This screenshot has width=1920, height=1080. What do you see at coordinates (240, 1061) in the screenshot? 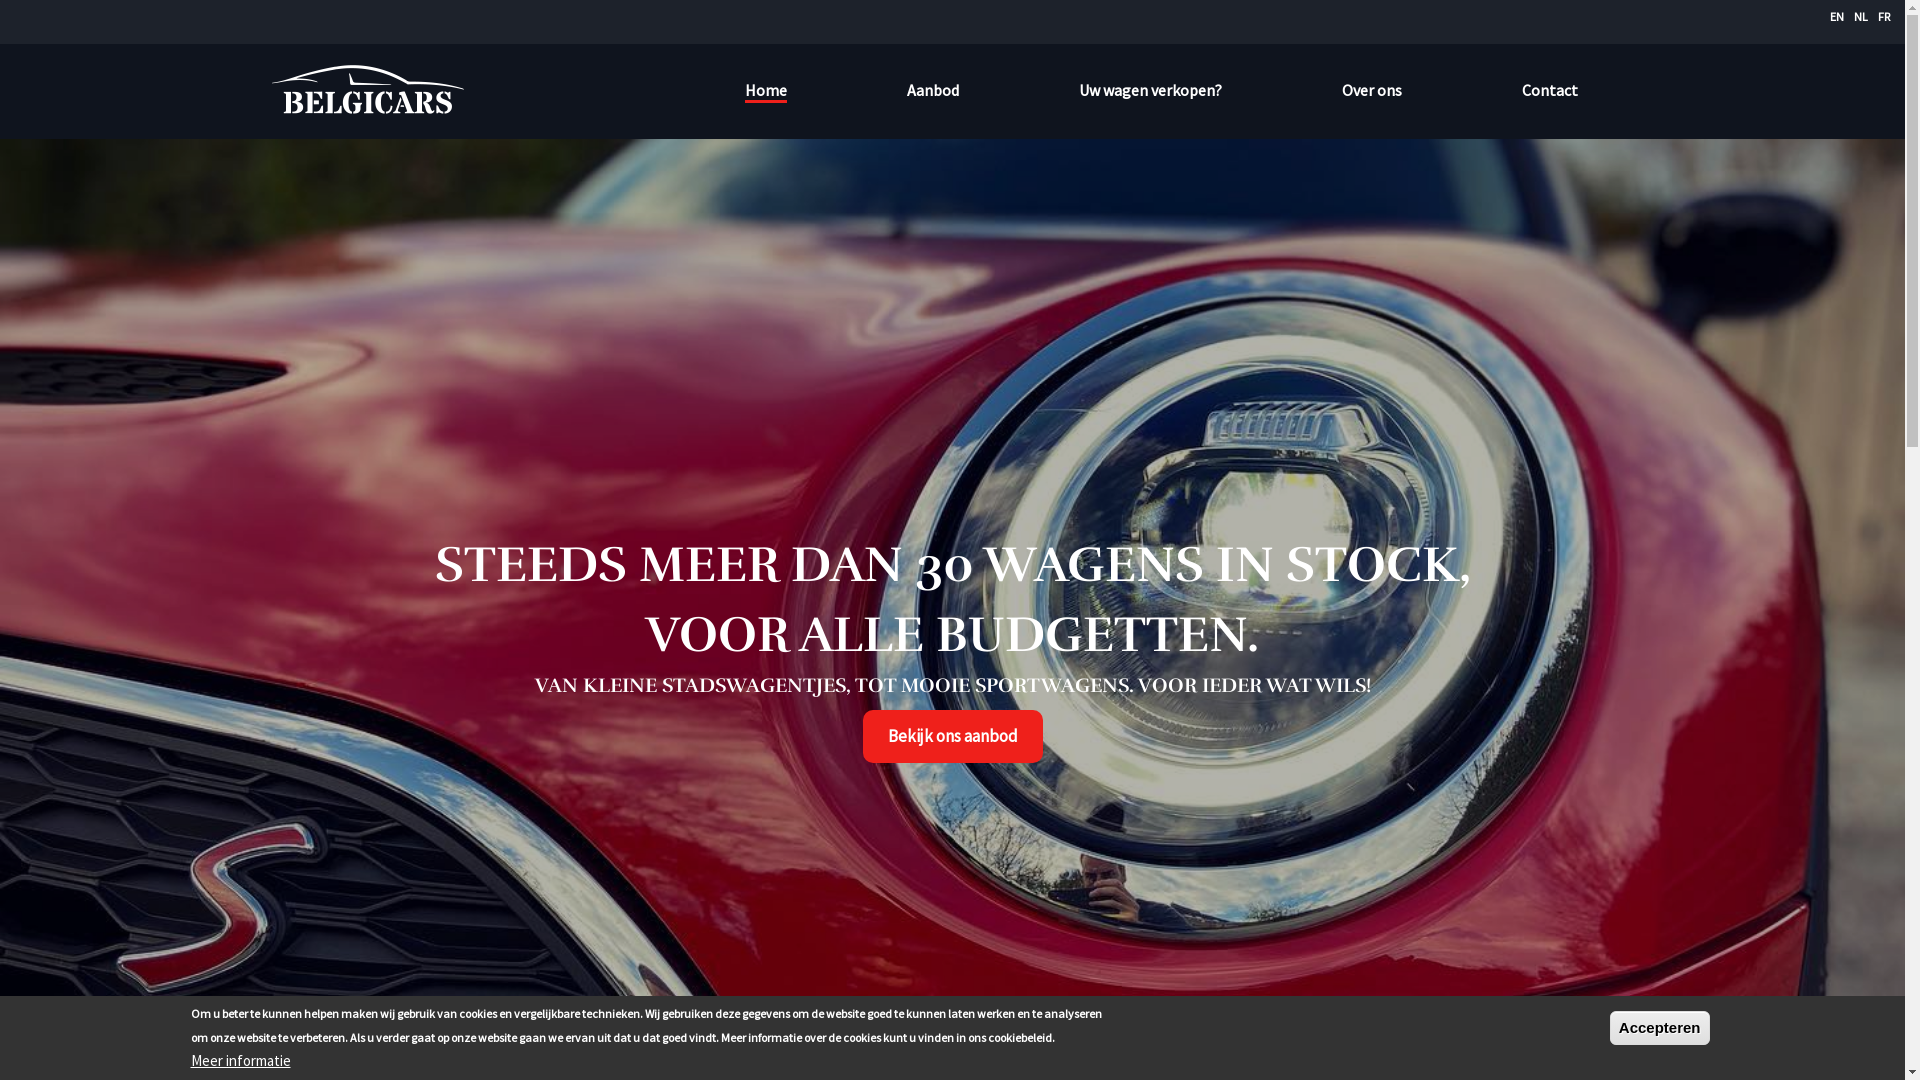
I see `Meer informatie` at bounding box center [240, 1061].